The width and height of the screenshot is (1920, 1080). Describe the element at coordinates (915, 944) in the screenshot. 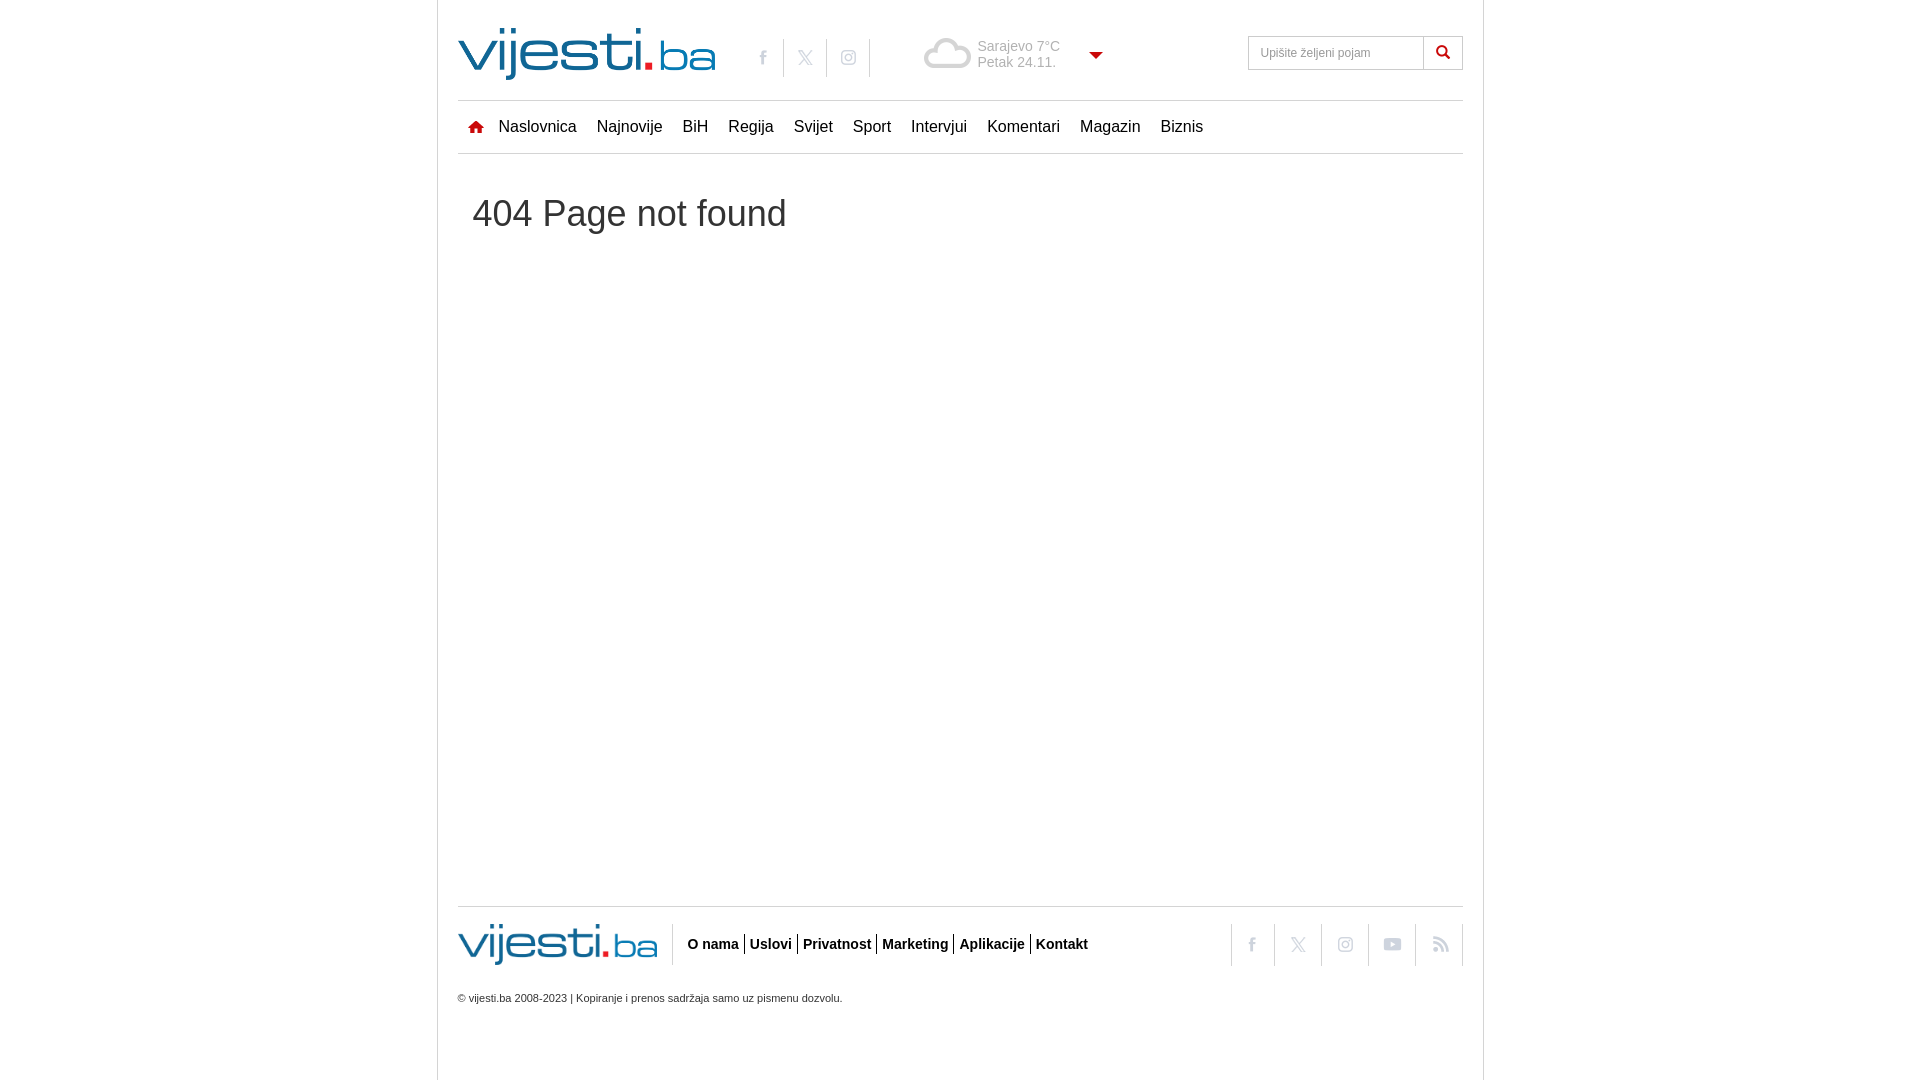

I see `Marketing` at that location.